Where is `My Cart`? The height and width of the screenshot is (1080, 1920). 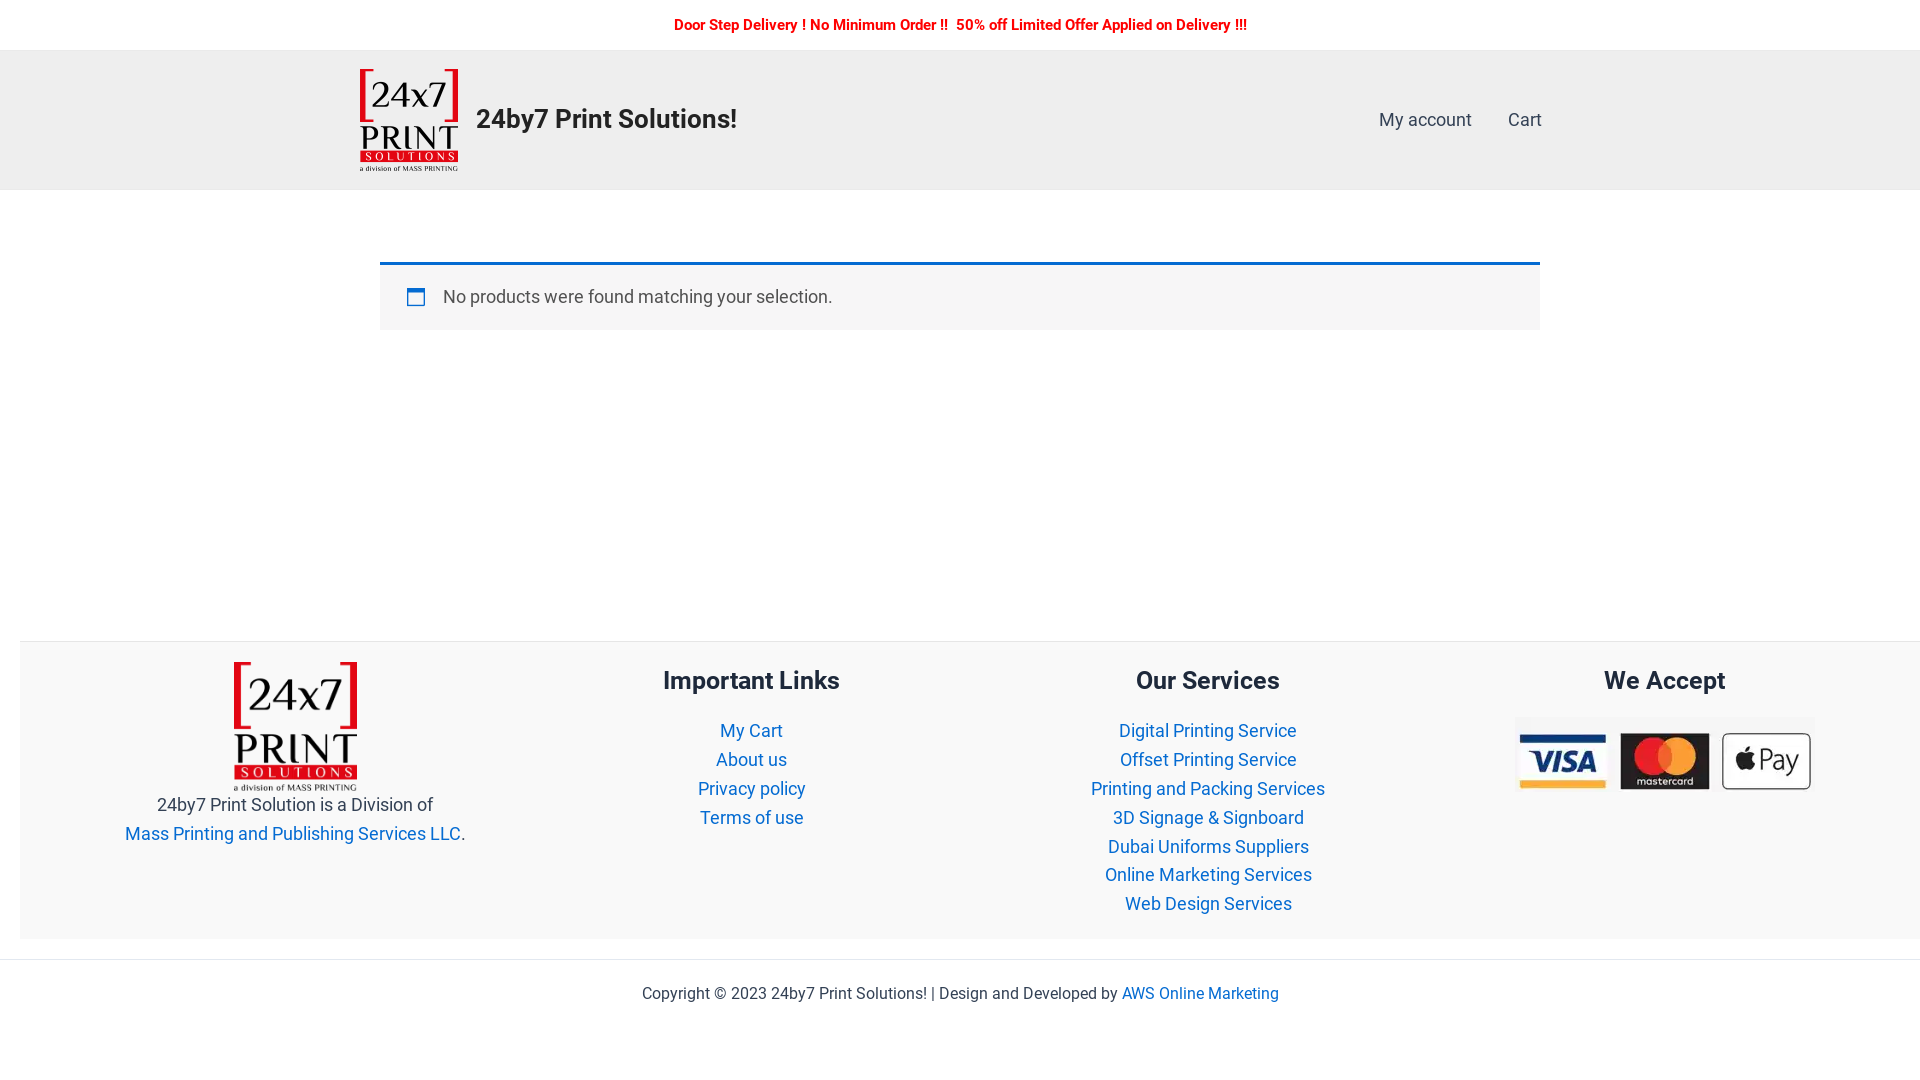
My Cart is located at coordinates (752, 730).